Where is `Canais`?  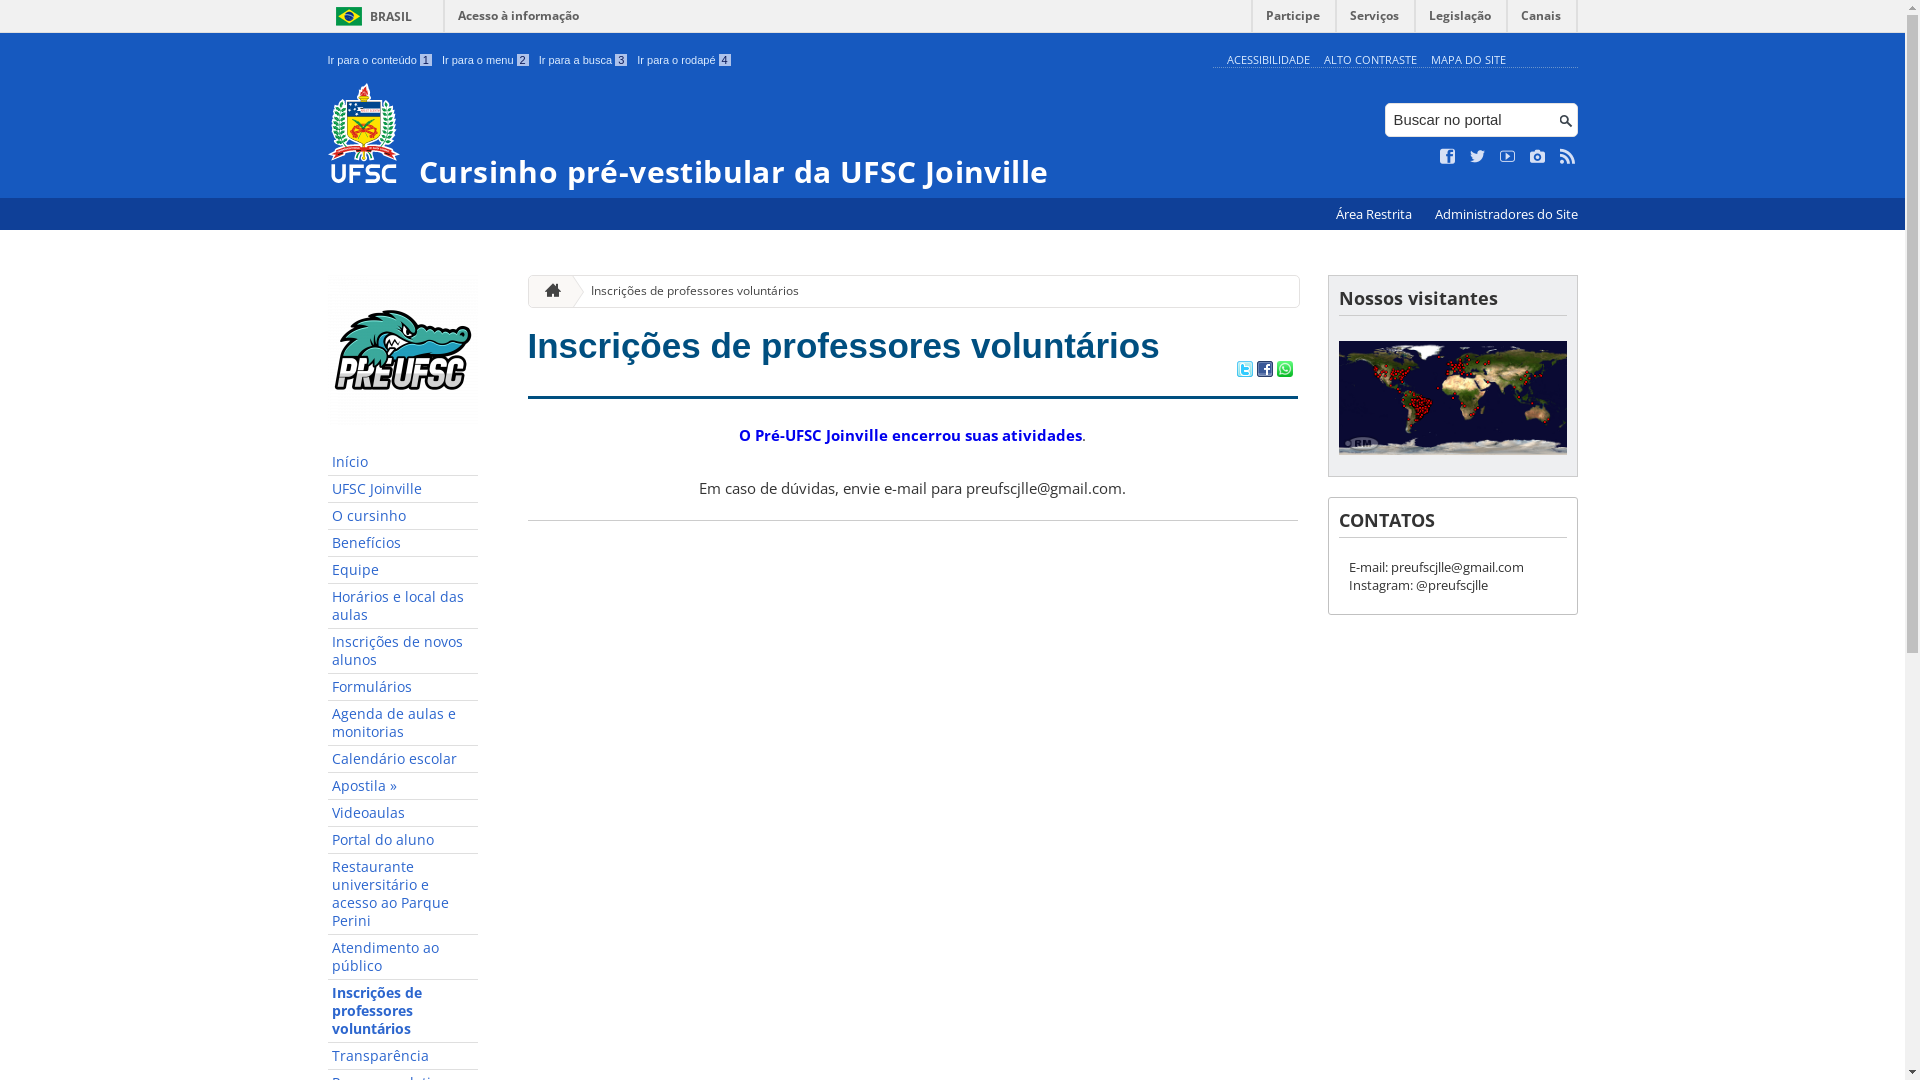
Canais is located at coordinates (1542, 20).